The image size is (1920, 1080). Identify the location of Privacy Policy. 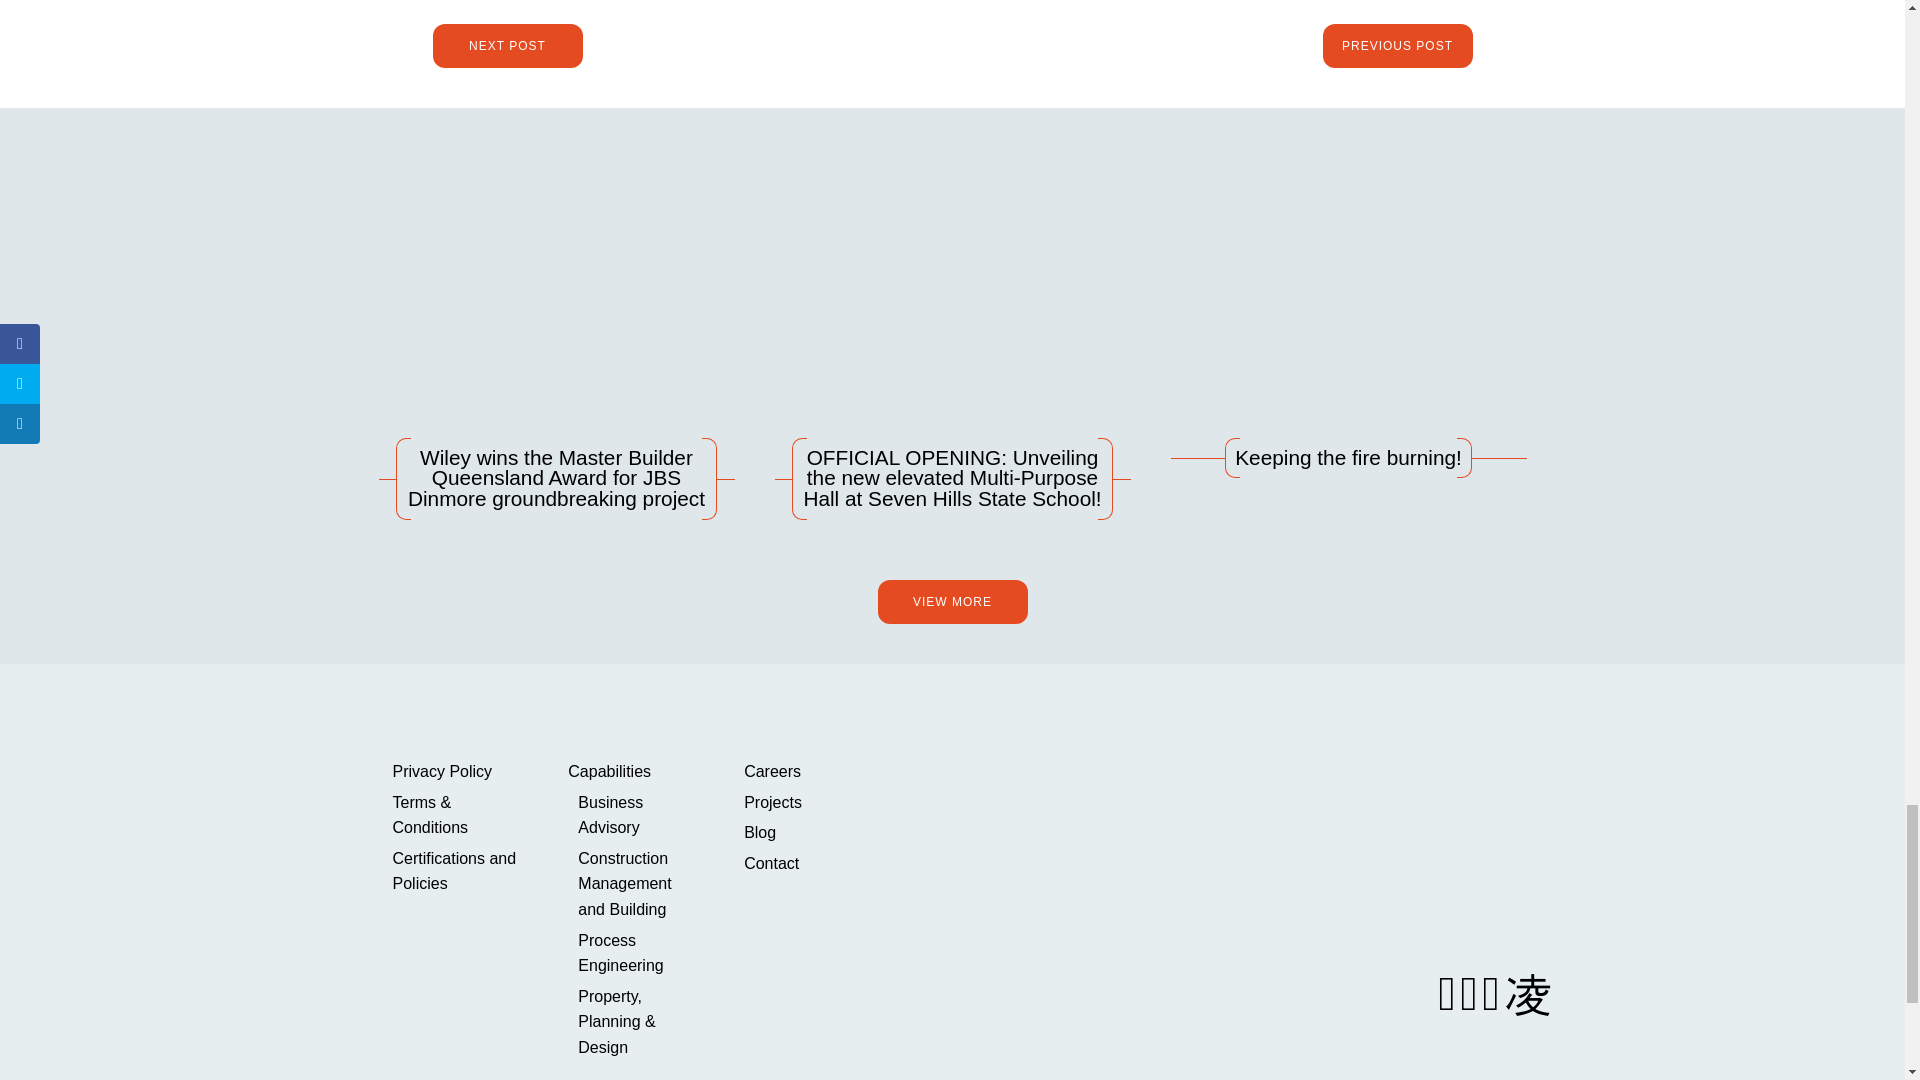
(454, 772).